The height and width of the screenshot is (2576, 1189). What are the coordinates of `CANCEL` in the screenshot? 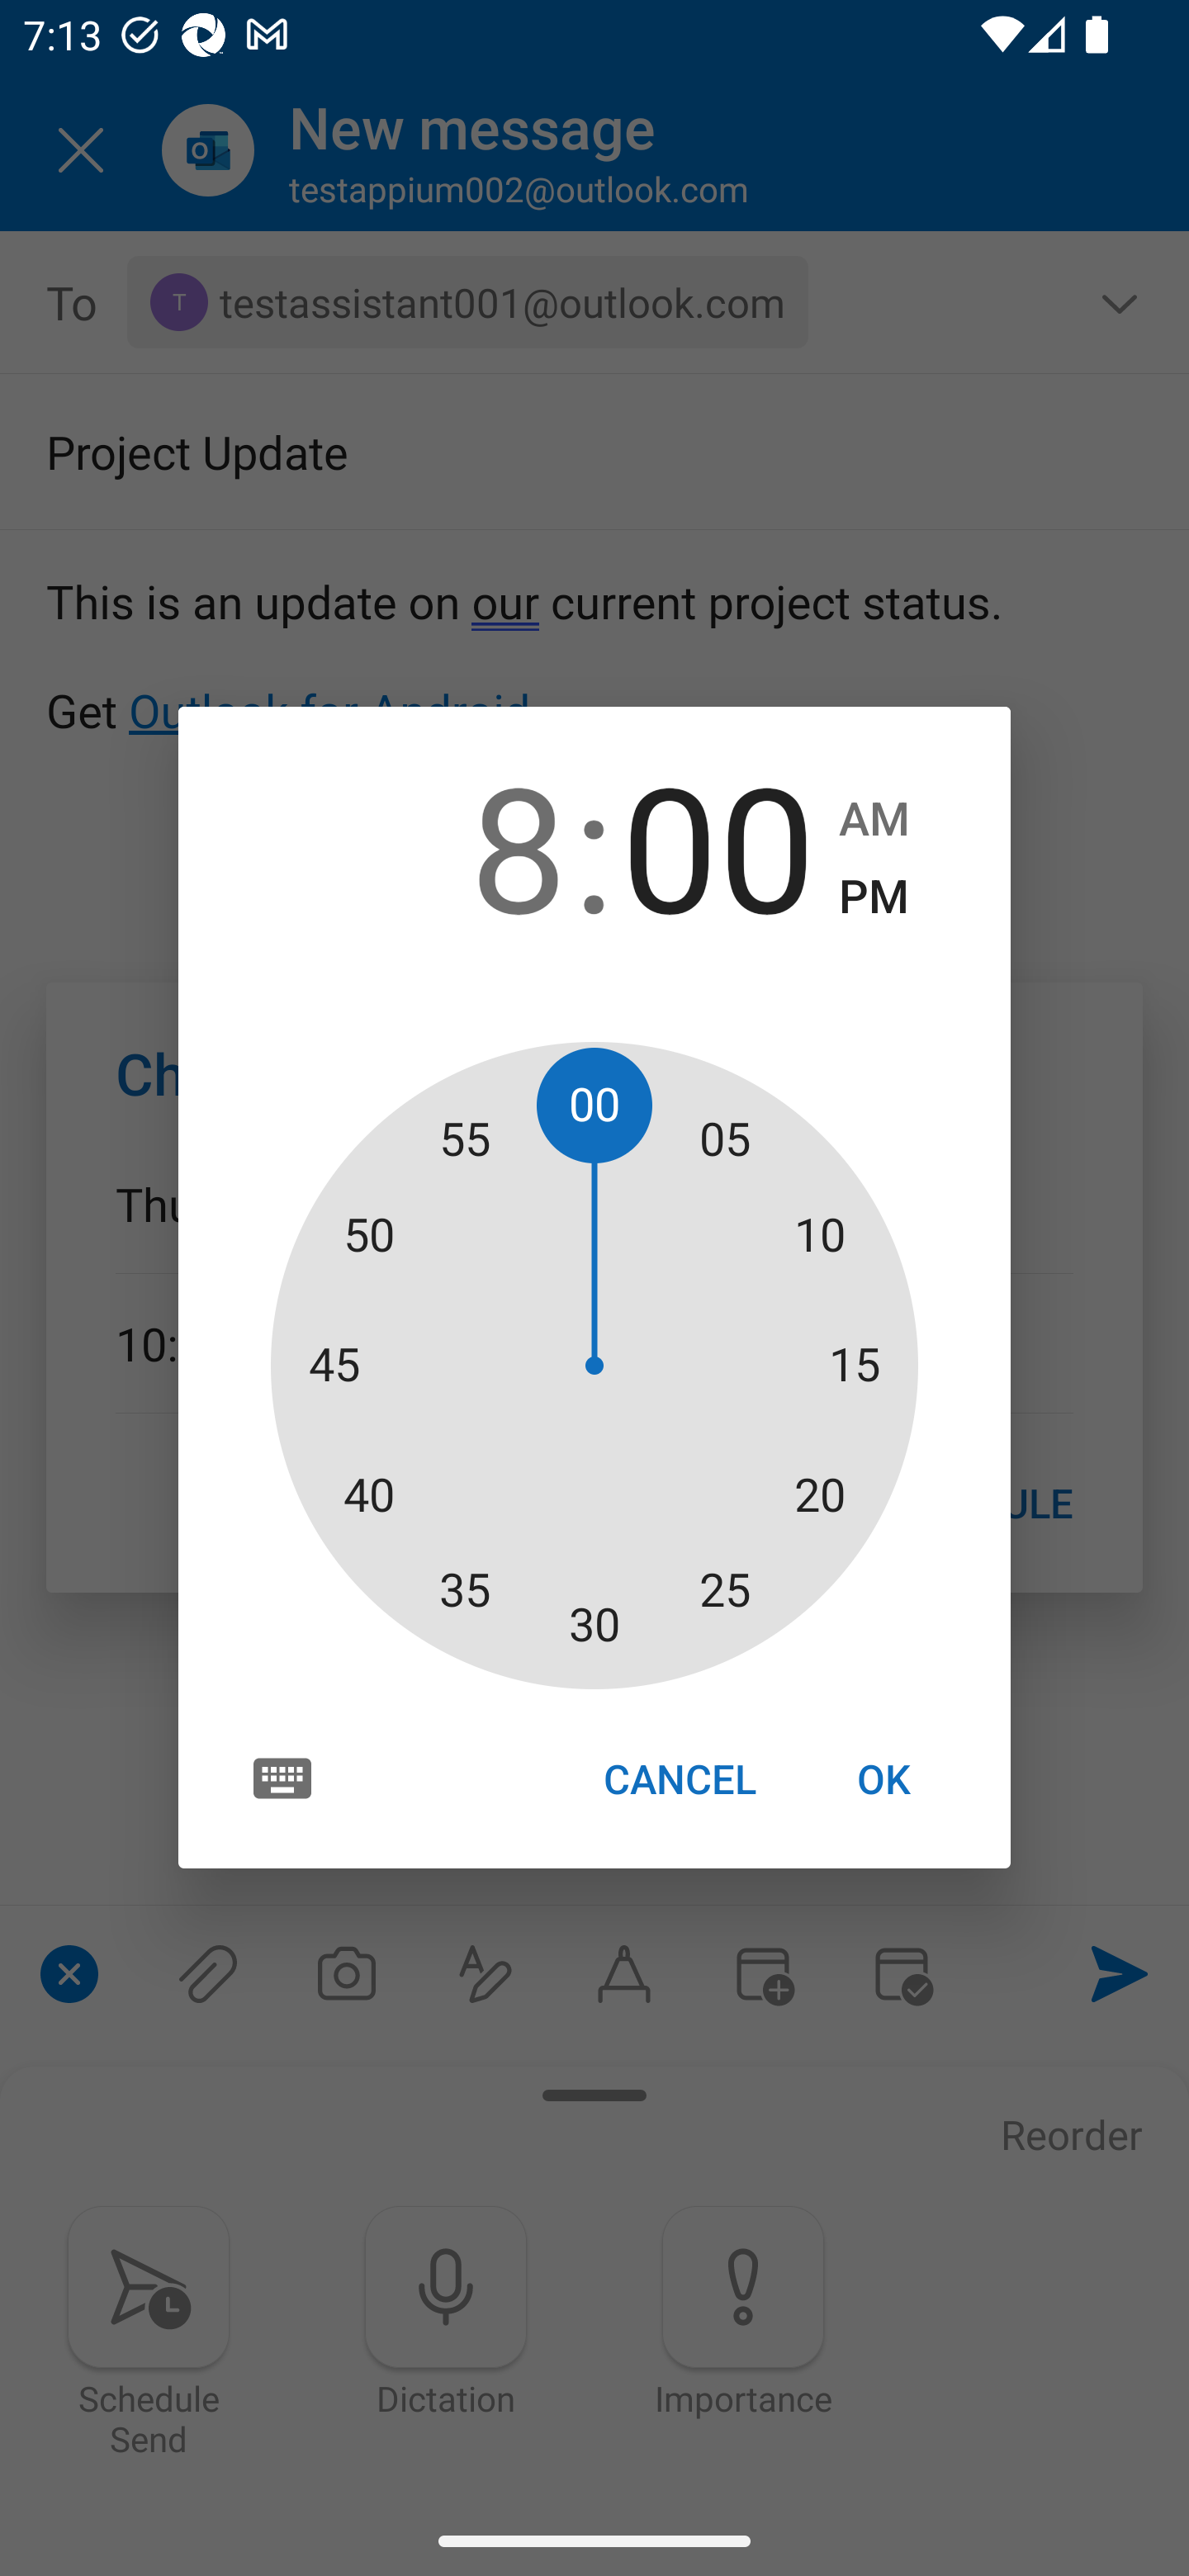 It's located at (679, 1778).